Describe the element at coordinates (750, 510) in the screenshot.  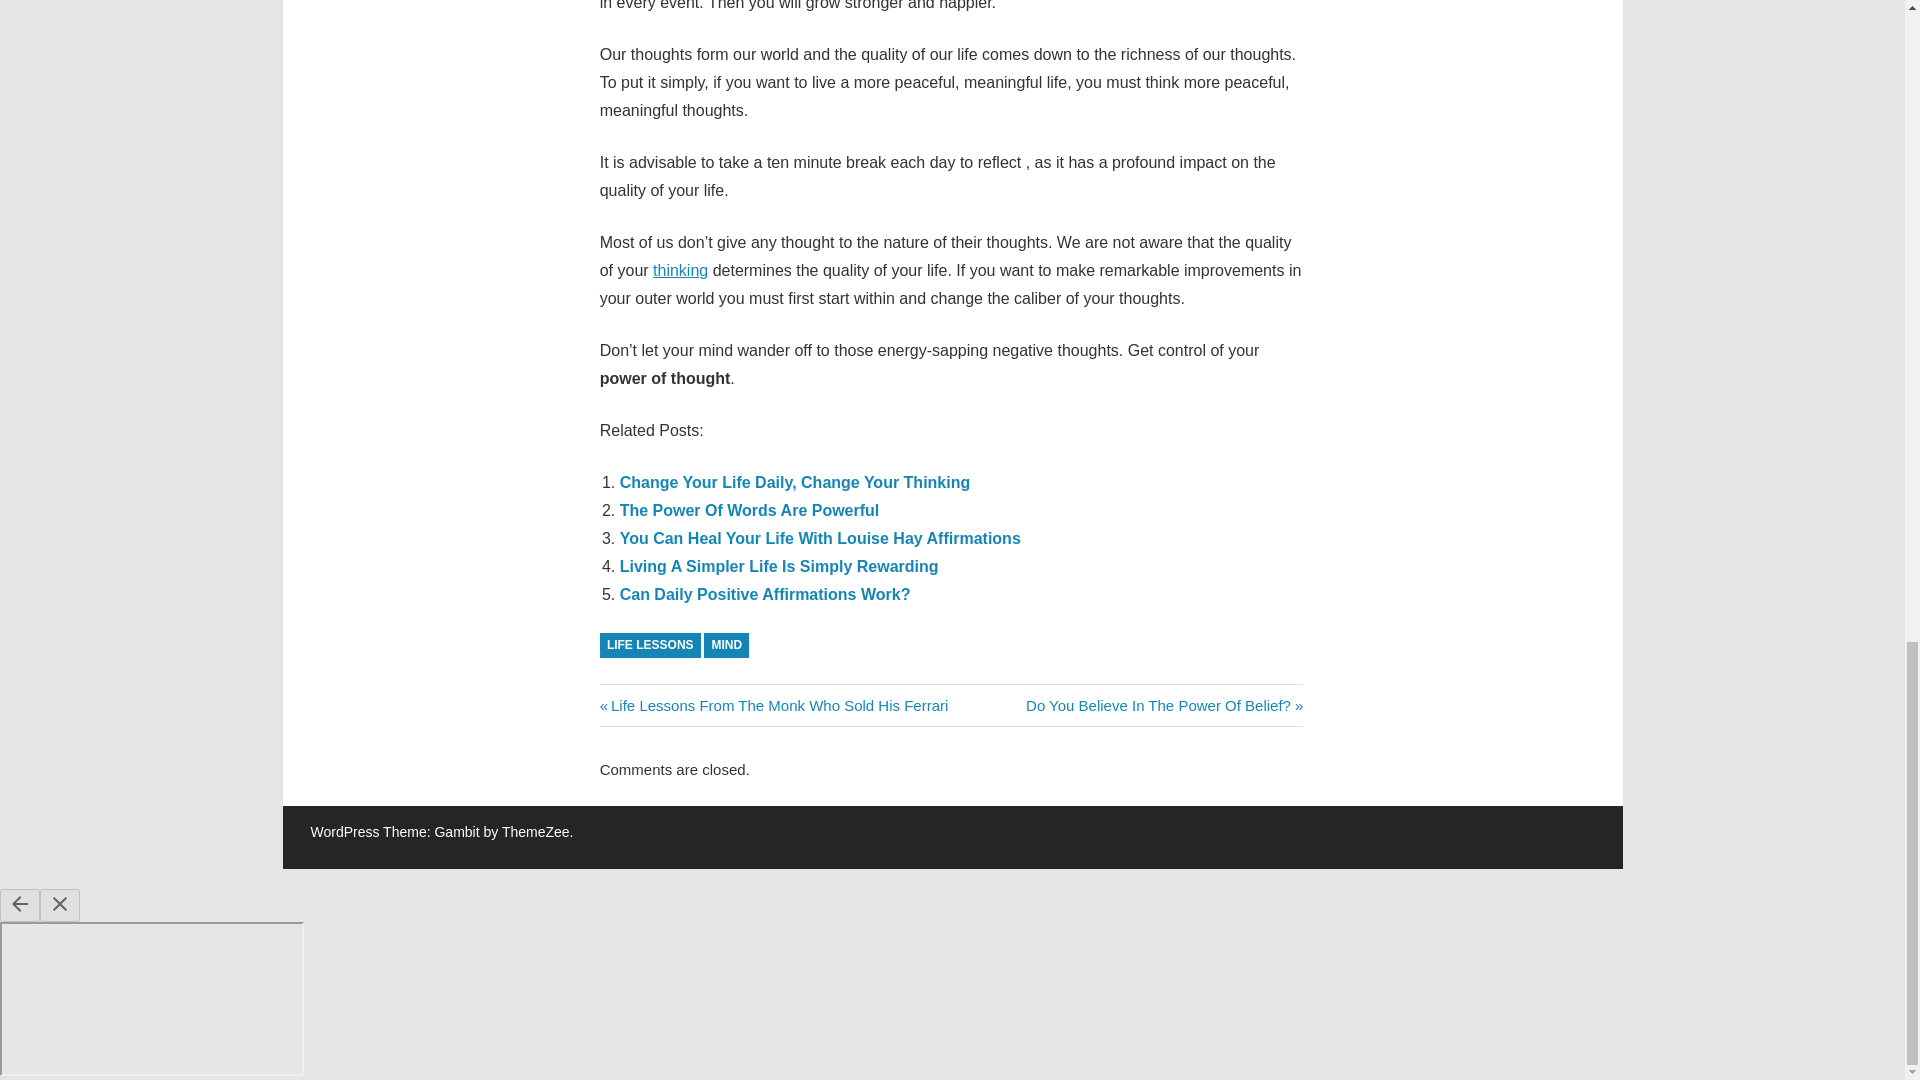
I see `You Can Heal Your Life With Louise Hay Affirmations` at that location.